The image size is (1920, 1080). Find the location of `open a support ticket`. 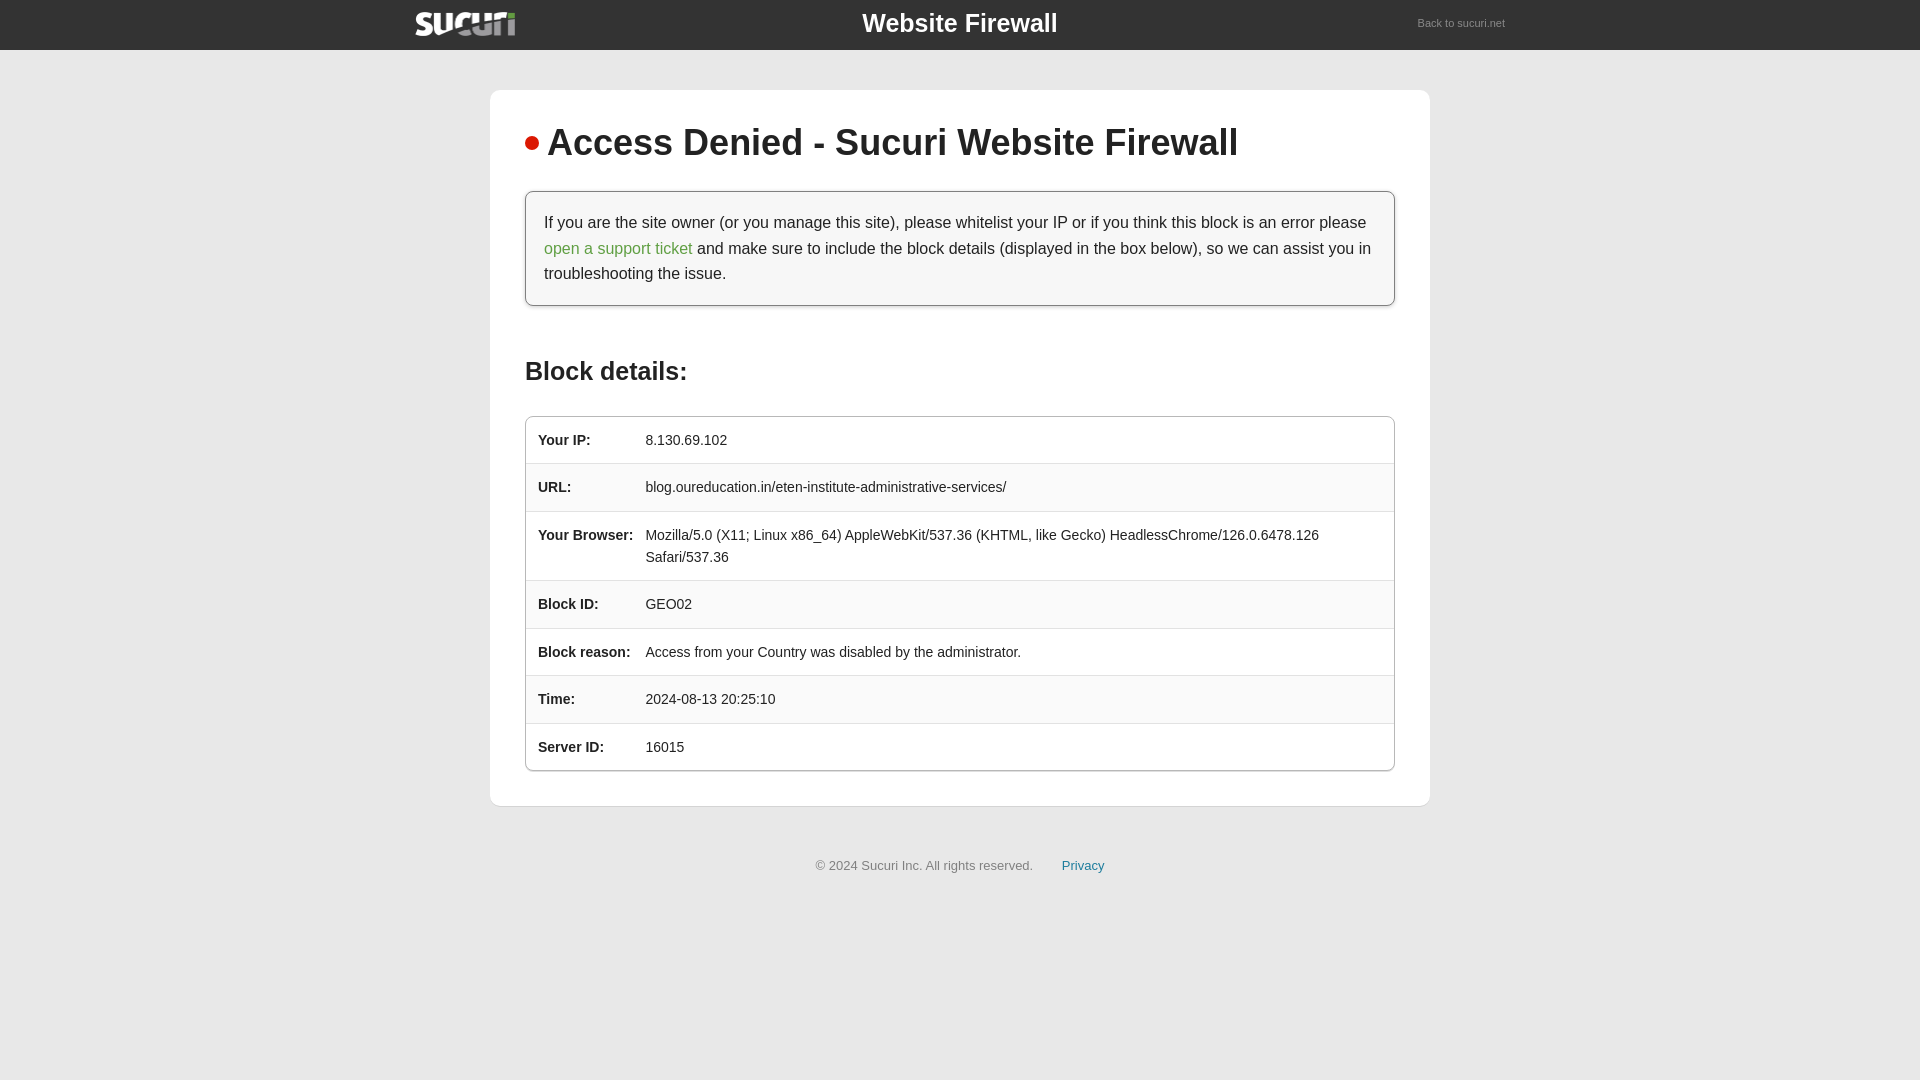

open a support ticket is located at coordinates (618, 248).